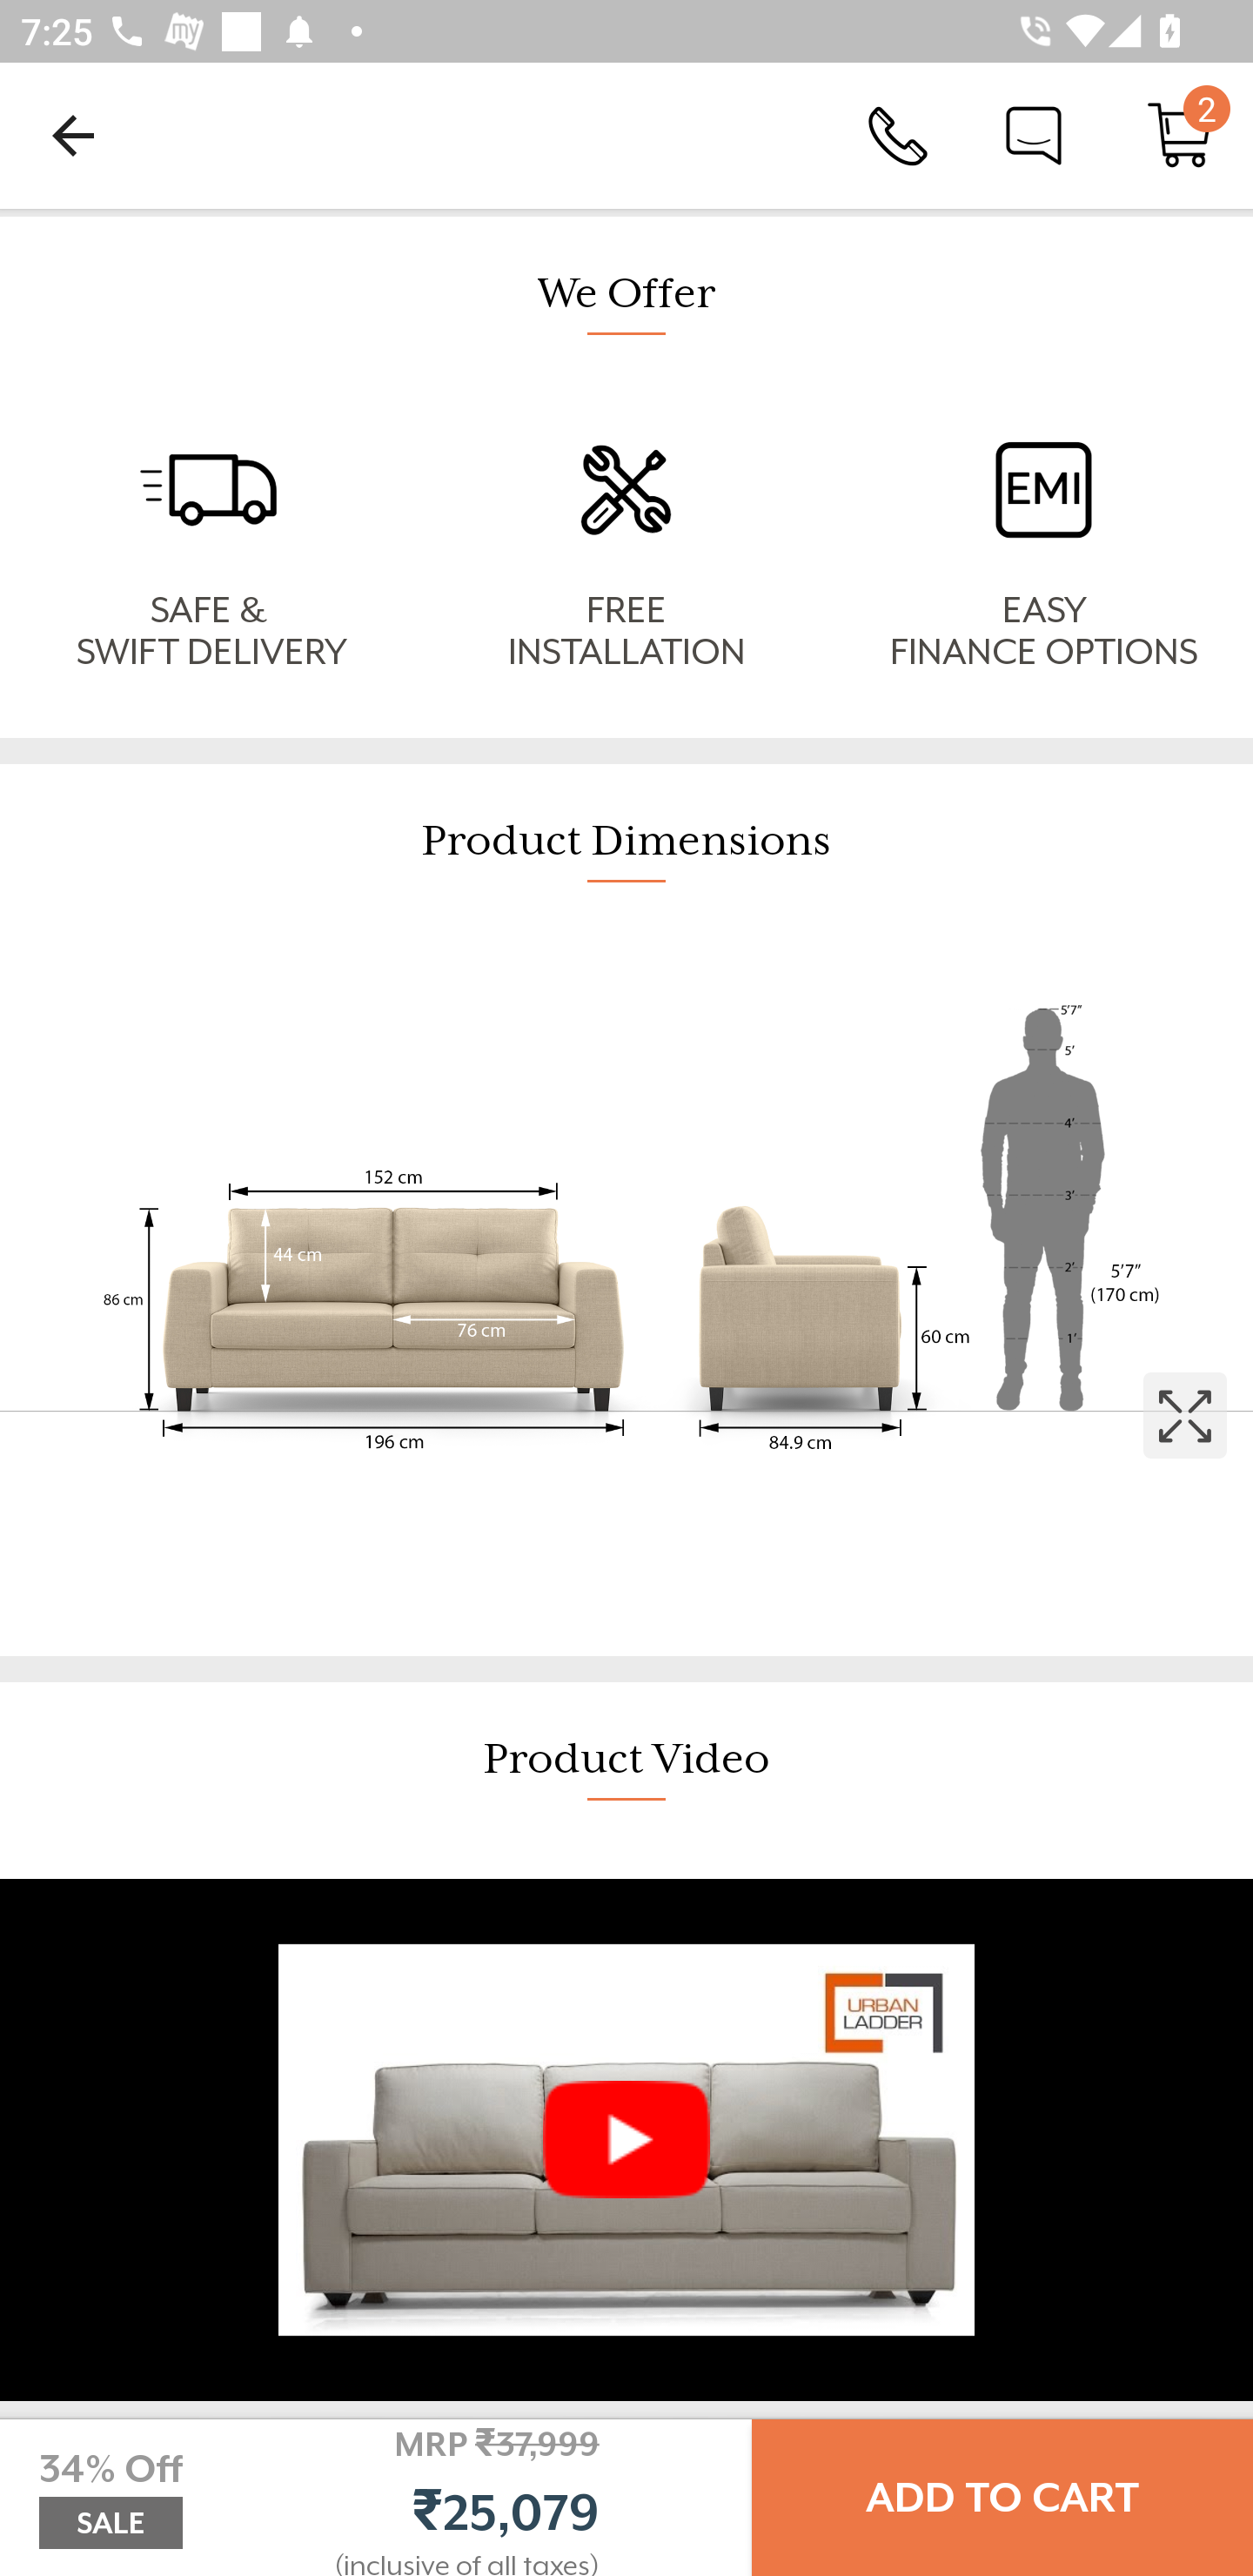 The image size is (1253, 2576). I want to click on Cart, so click(1180, 134).